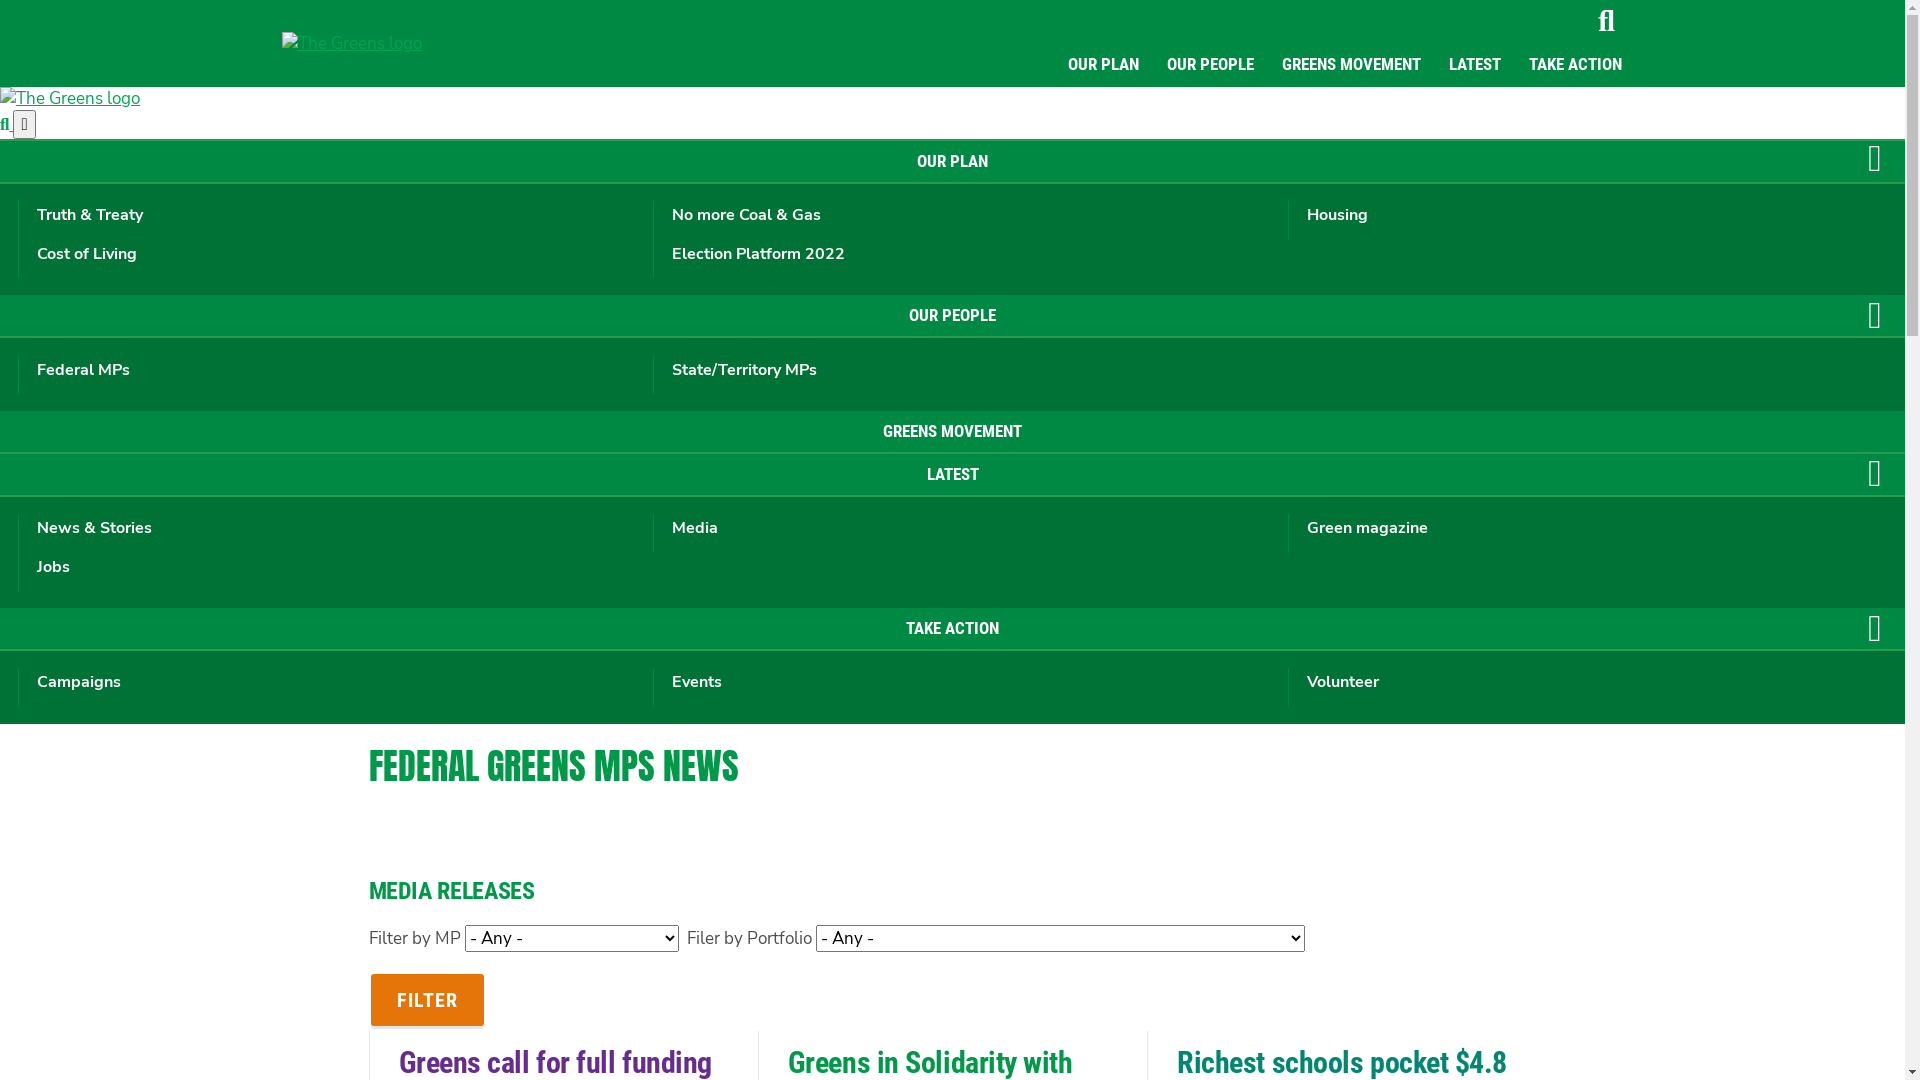  What do you see at coordinates (1875, 630) in the screenshot?
I see `Toggle` at bounding box center [1875, 630].